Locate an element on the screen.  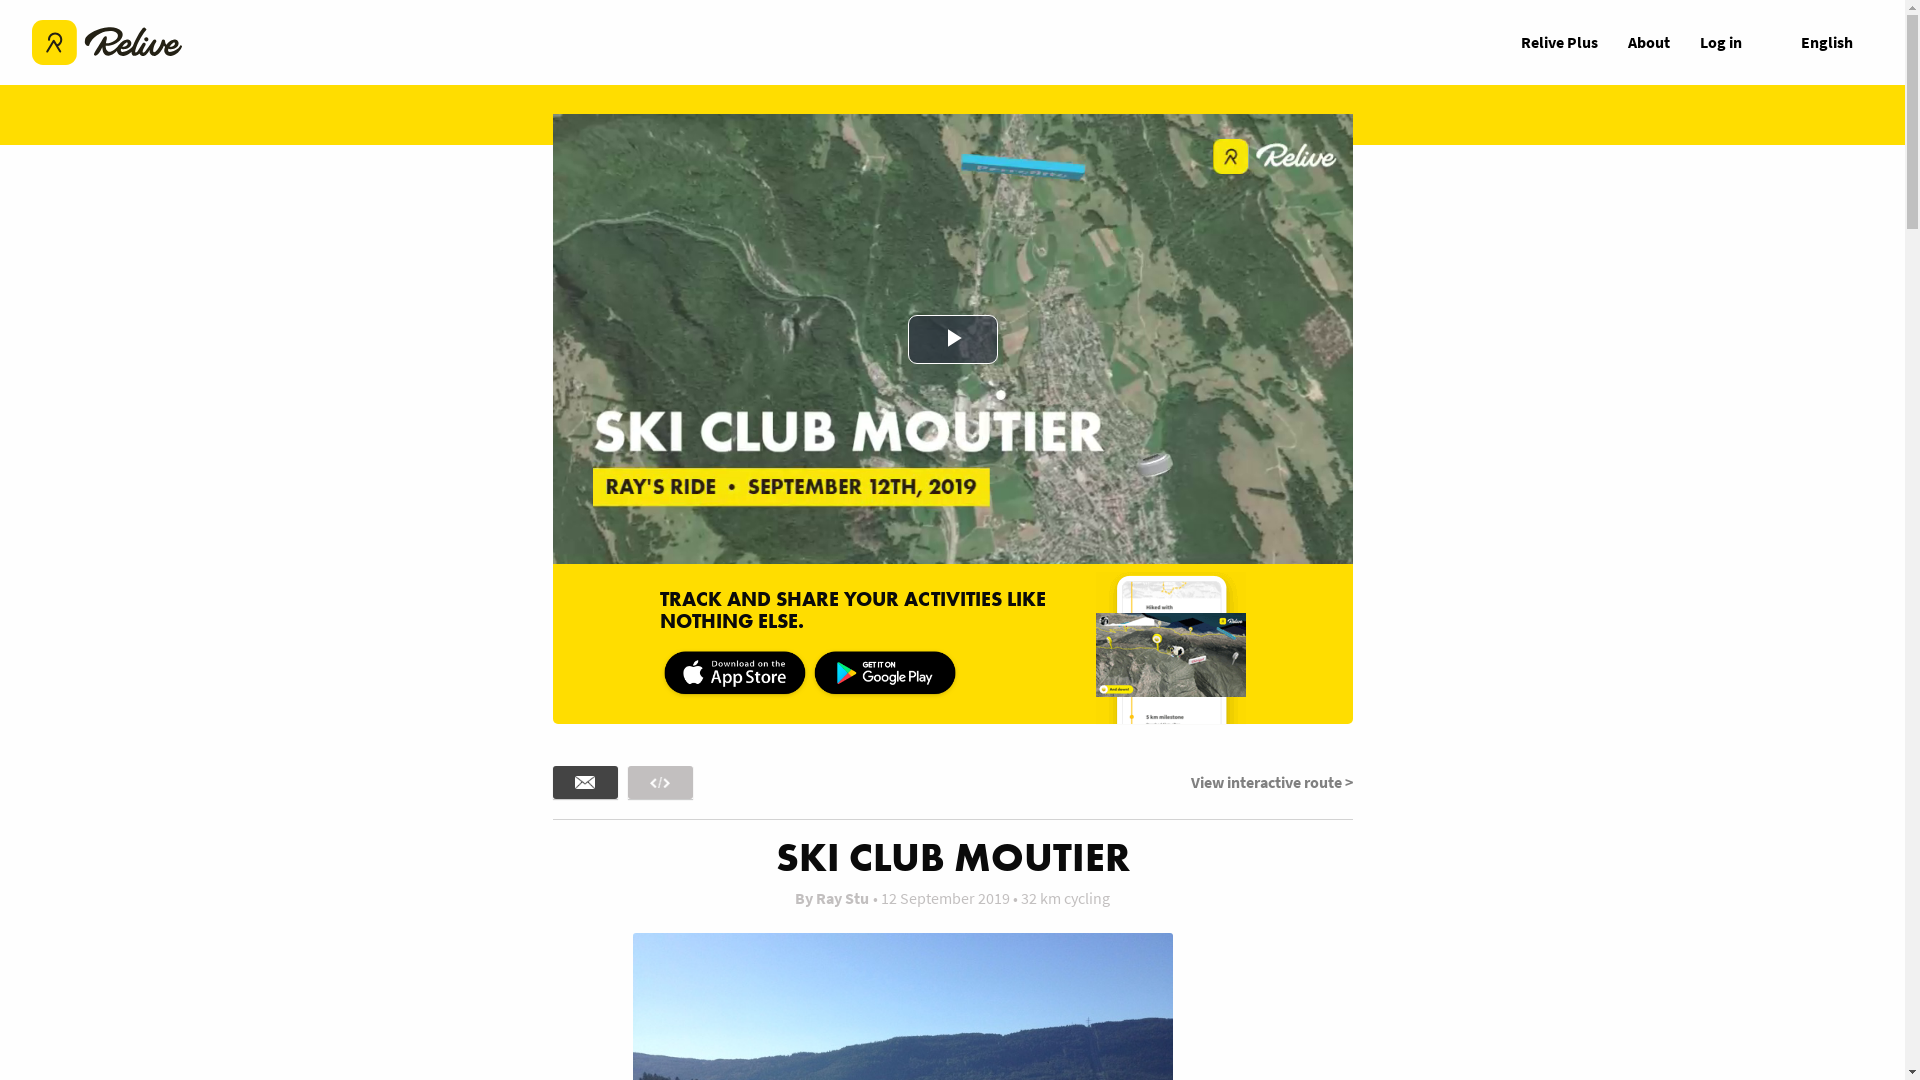
About is located at coordinates (1649, 42).